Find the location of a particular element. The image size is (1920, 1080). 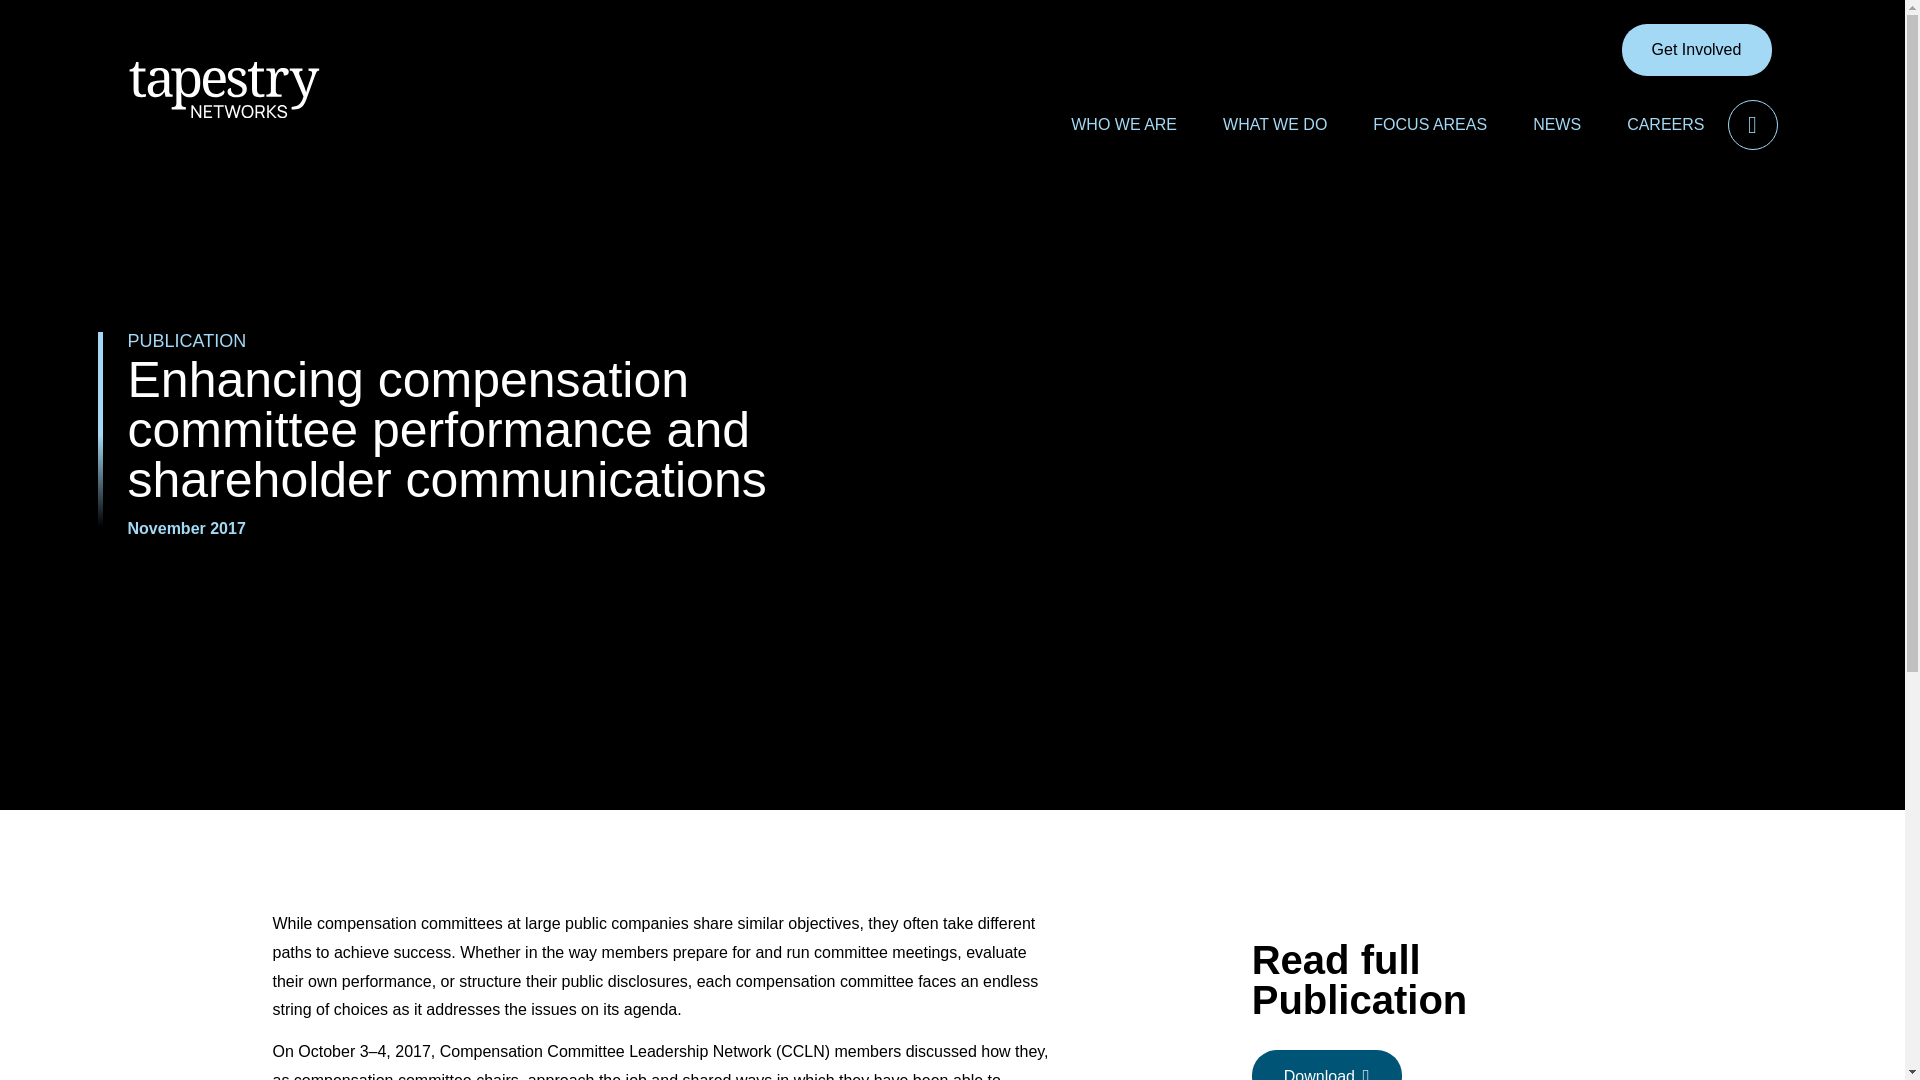

Get Involved is located at coordinates (1697, 49).